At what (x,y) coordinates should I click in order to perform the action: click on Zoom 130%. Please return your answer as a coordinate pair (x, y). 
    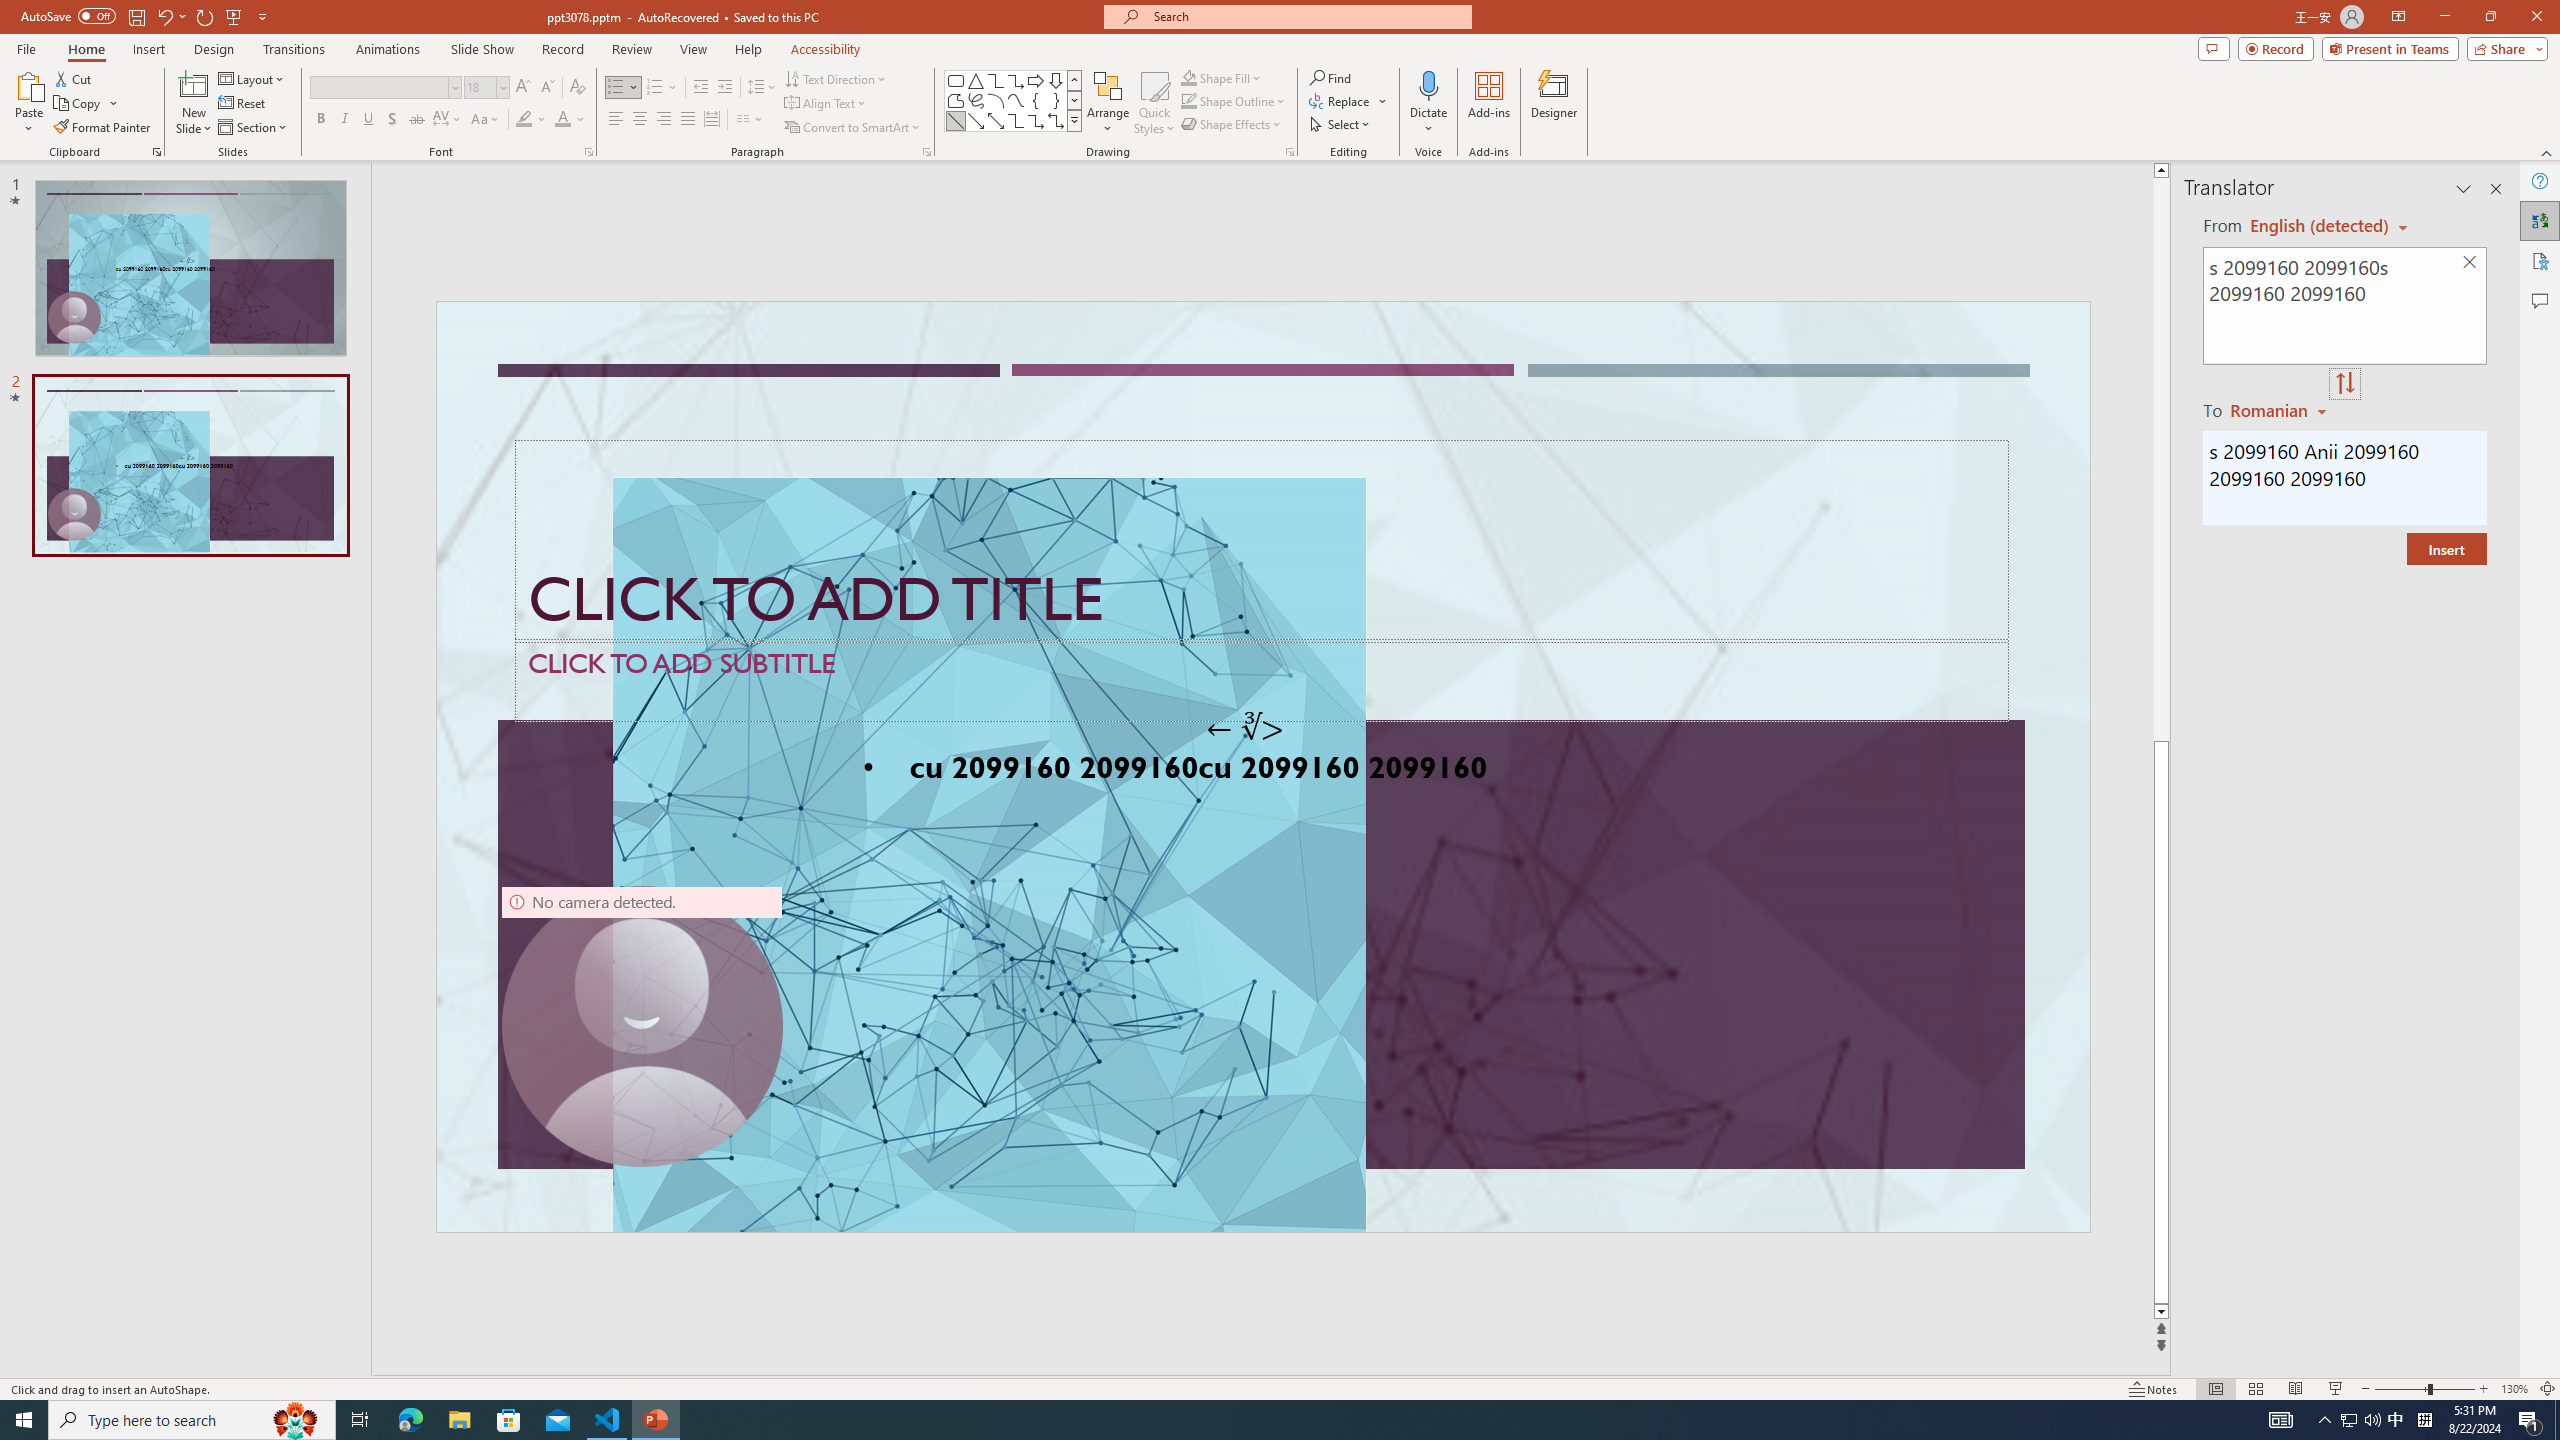
    Looking at the image, I should click on (2514, 1389).